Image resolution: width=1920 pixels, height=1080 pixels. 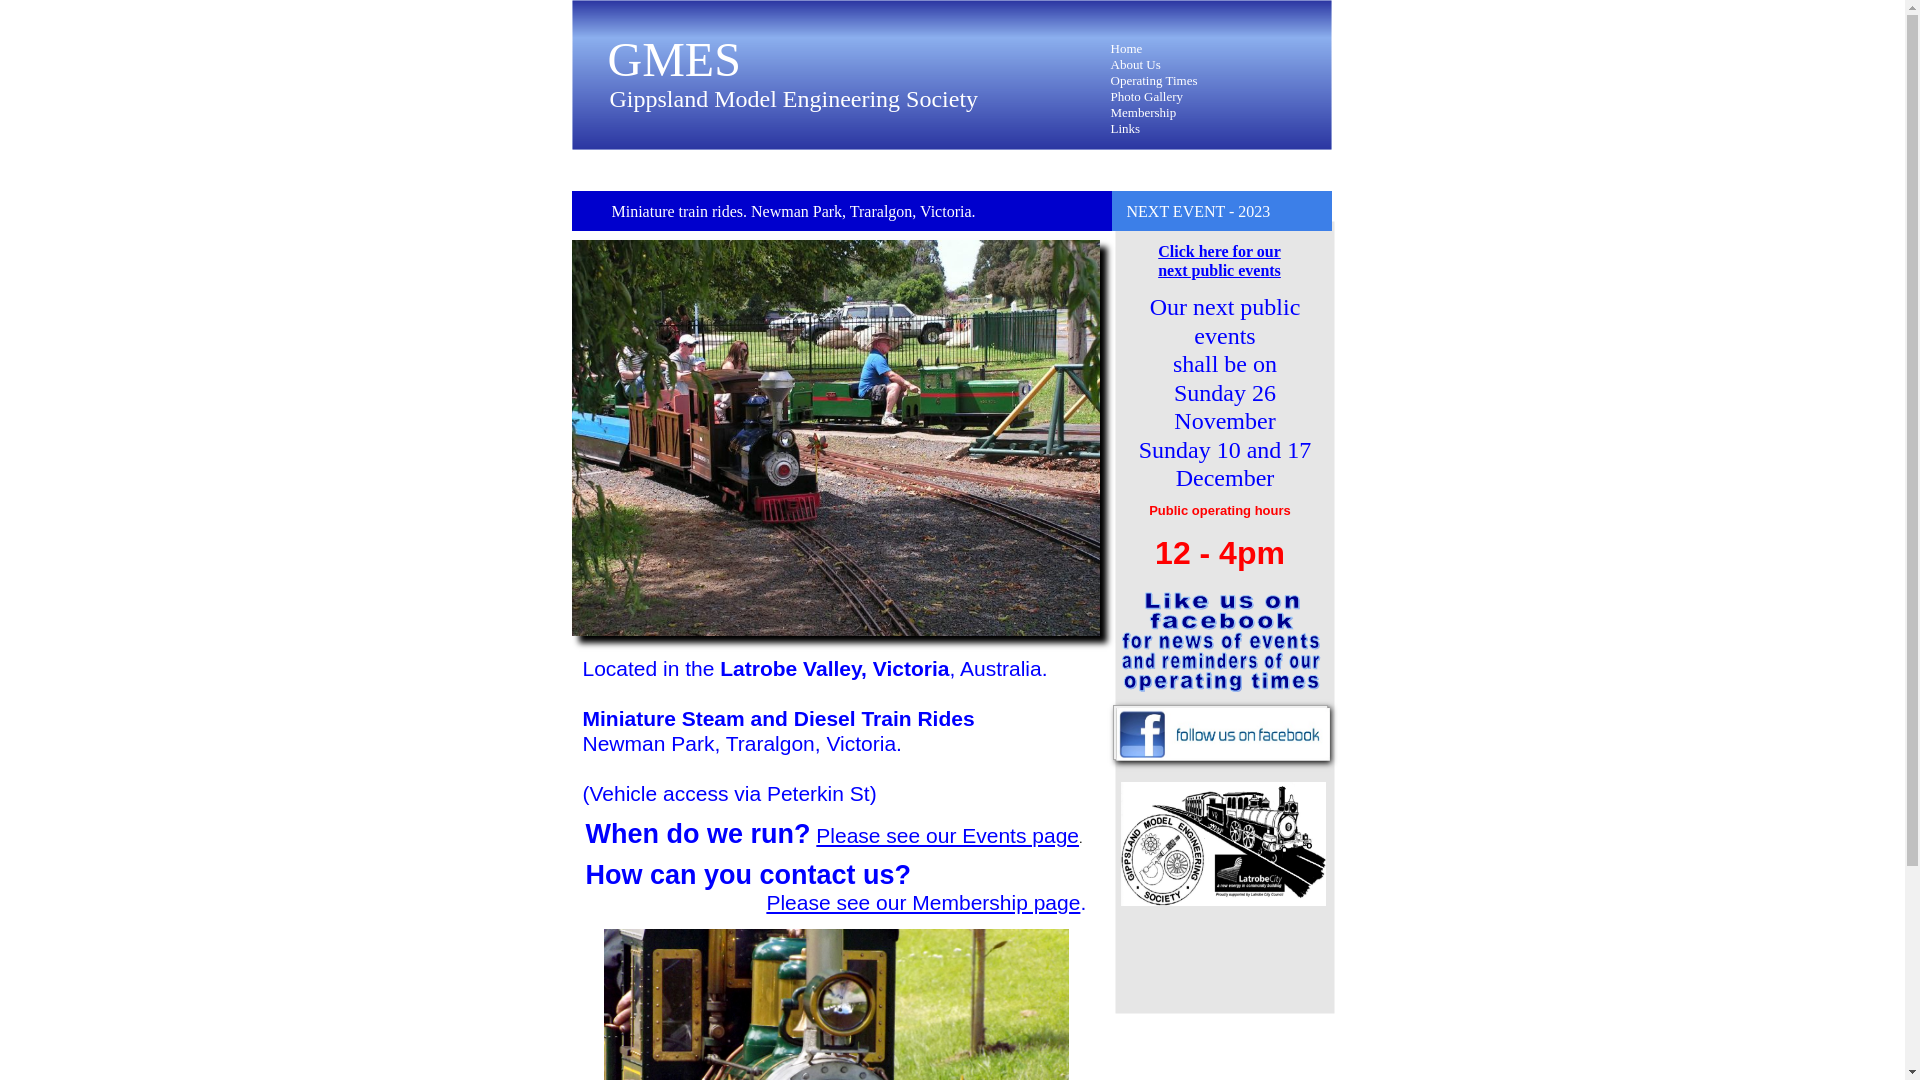 What do you see at coordinates (1154, 80) in the screenshot?
I see `Operating Times` at bounding box center [1154, 80].